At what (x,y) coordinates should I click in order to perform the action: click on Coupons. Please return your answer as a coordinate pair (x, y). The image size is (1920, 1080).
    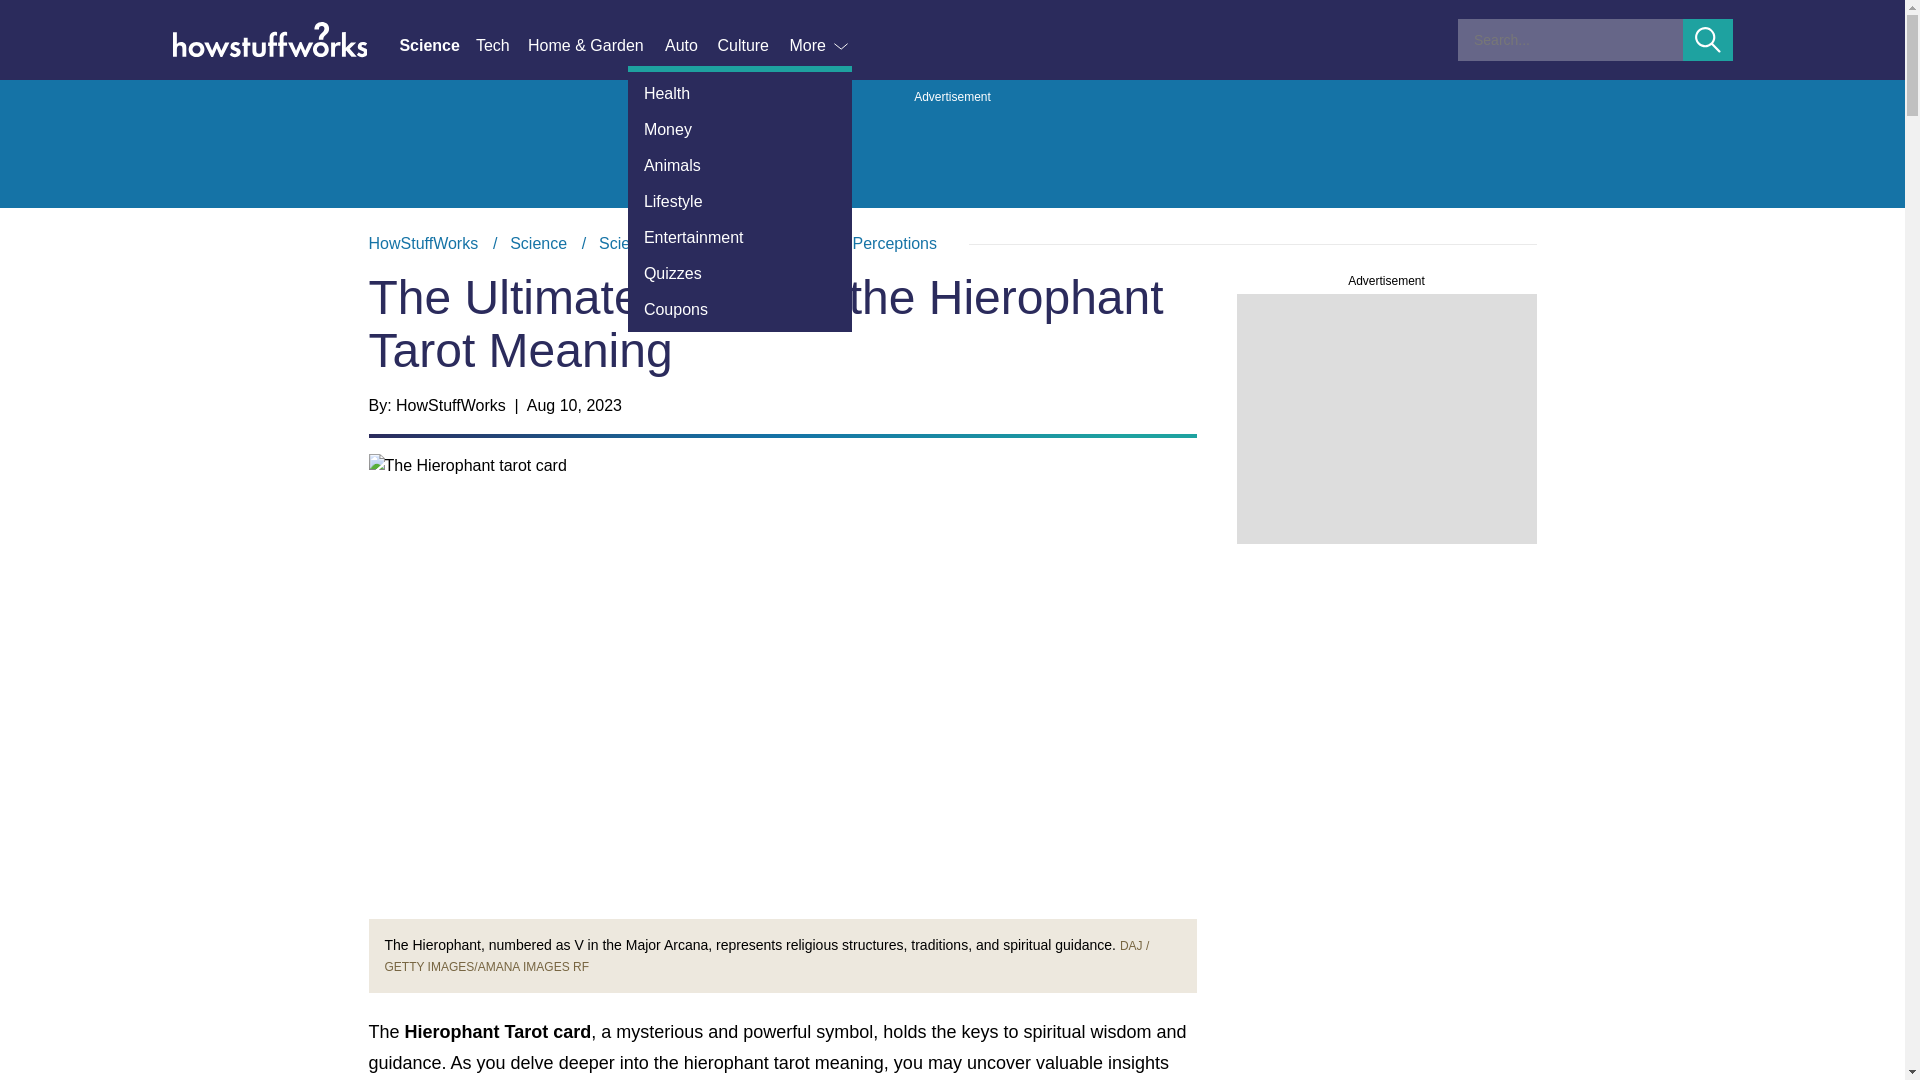
    Looking at the image, I should click on (740, 310).